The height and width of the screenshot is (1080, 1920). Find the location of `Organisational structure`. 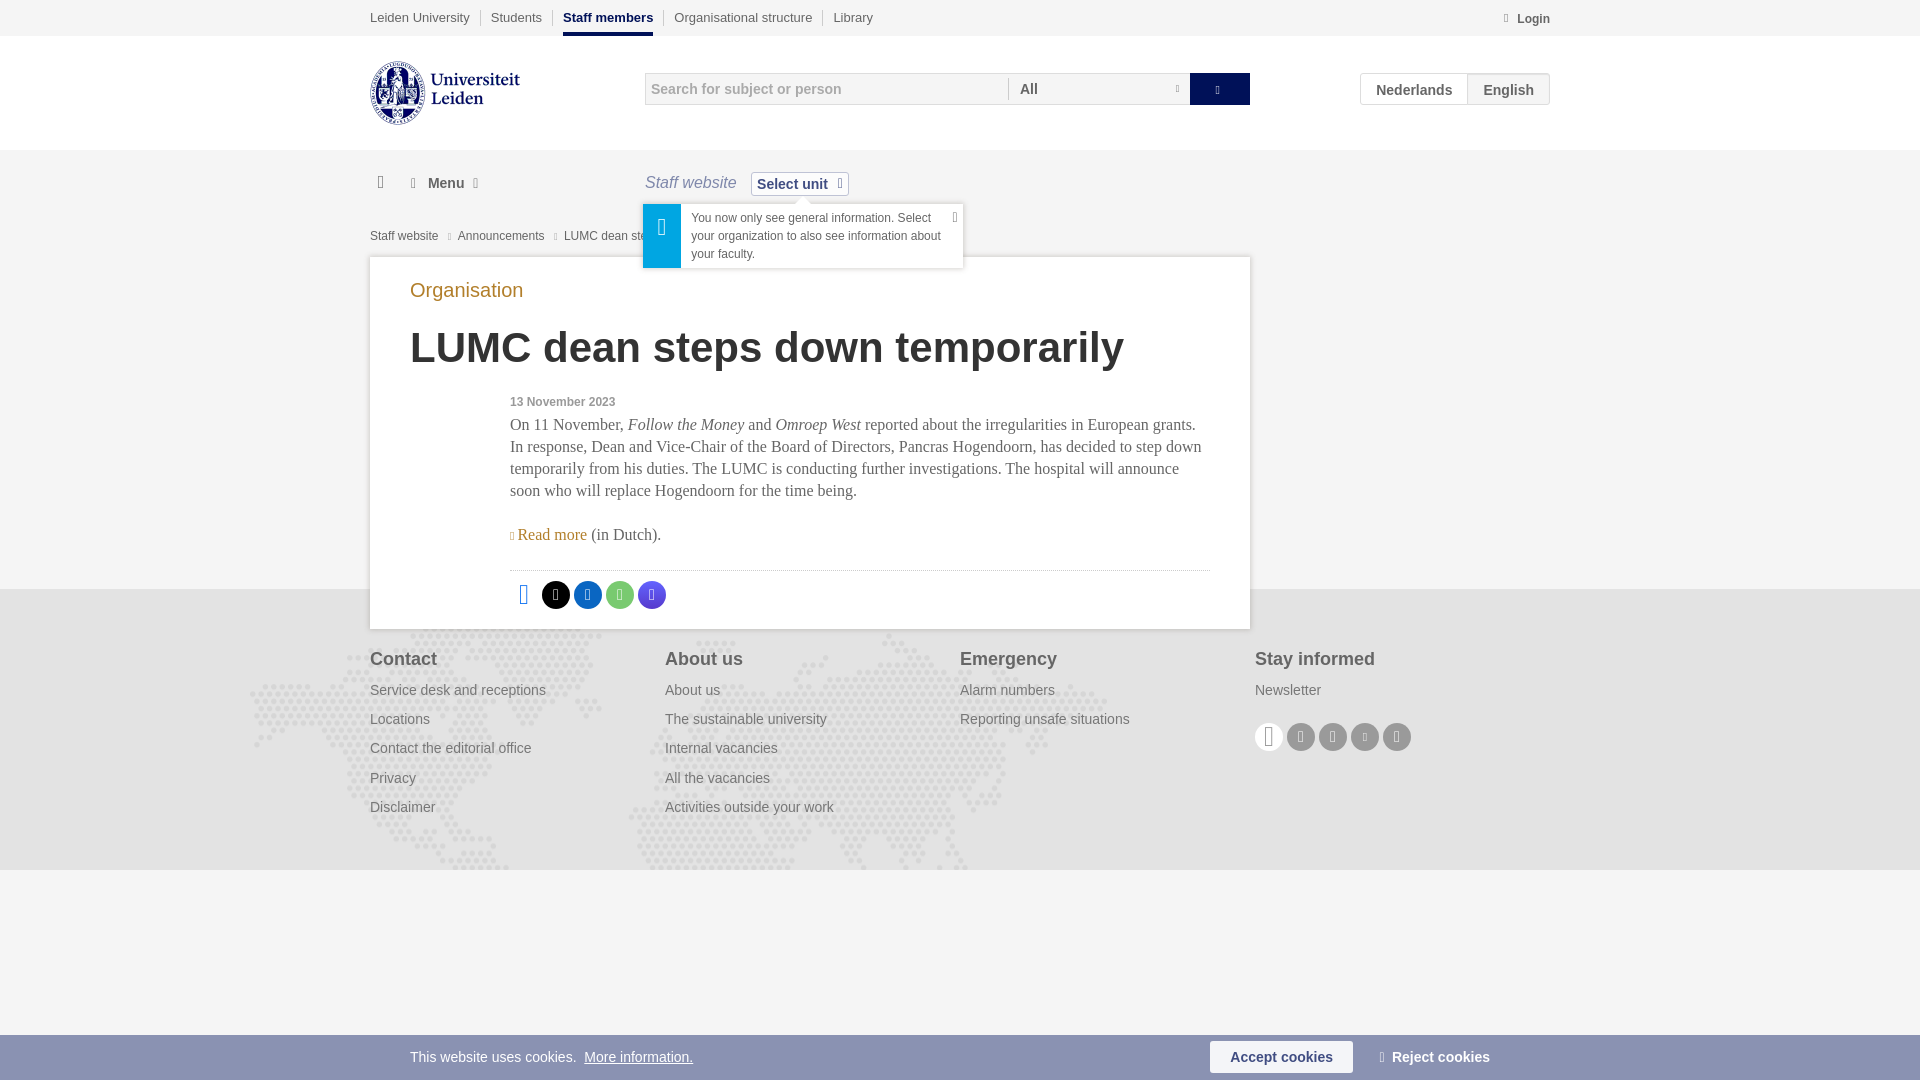

Organisational structure is located at coordinates (742, 17).